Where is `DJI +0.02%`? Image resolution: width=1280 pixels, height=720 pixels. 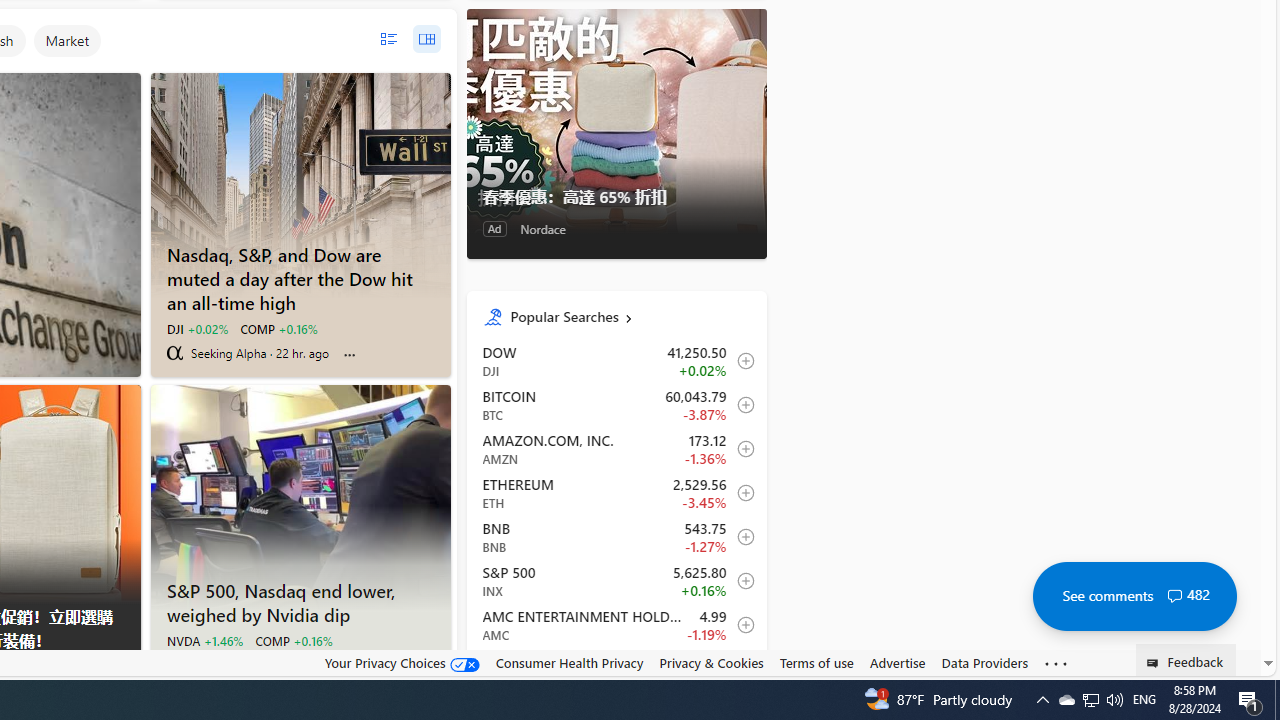 DJI +0.02% is located at coordinates (196, 328).